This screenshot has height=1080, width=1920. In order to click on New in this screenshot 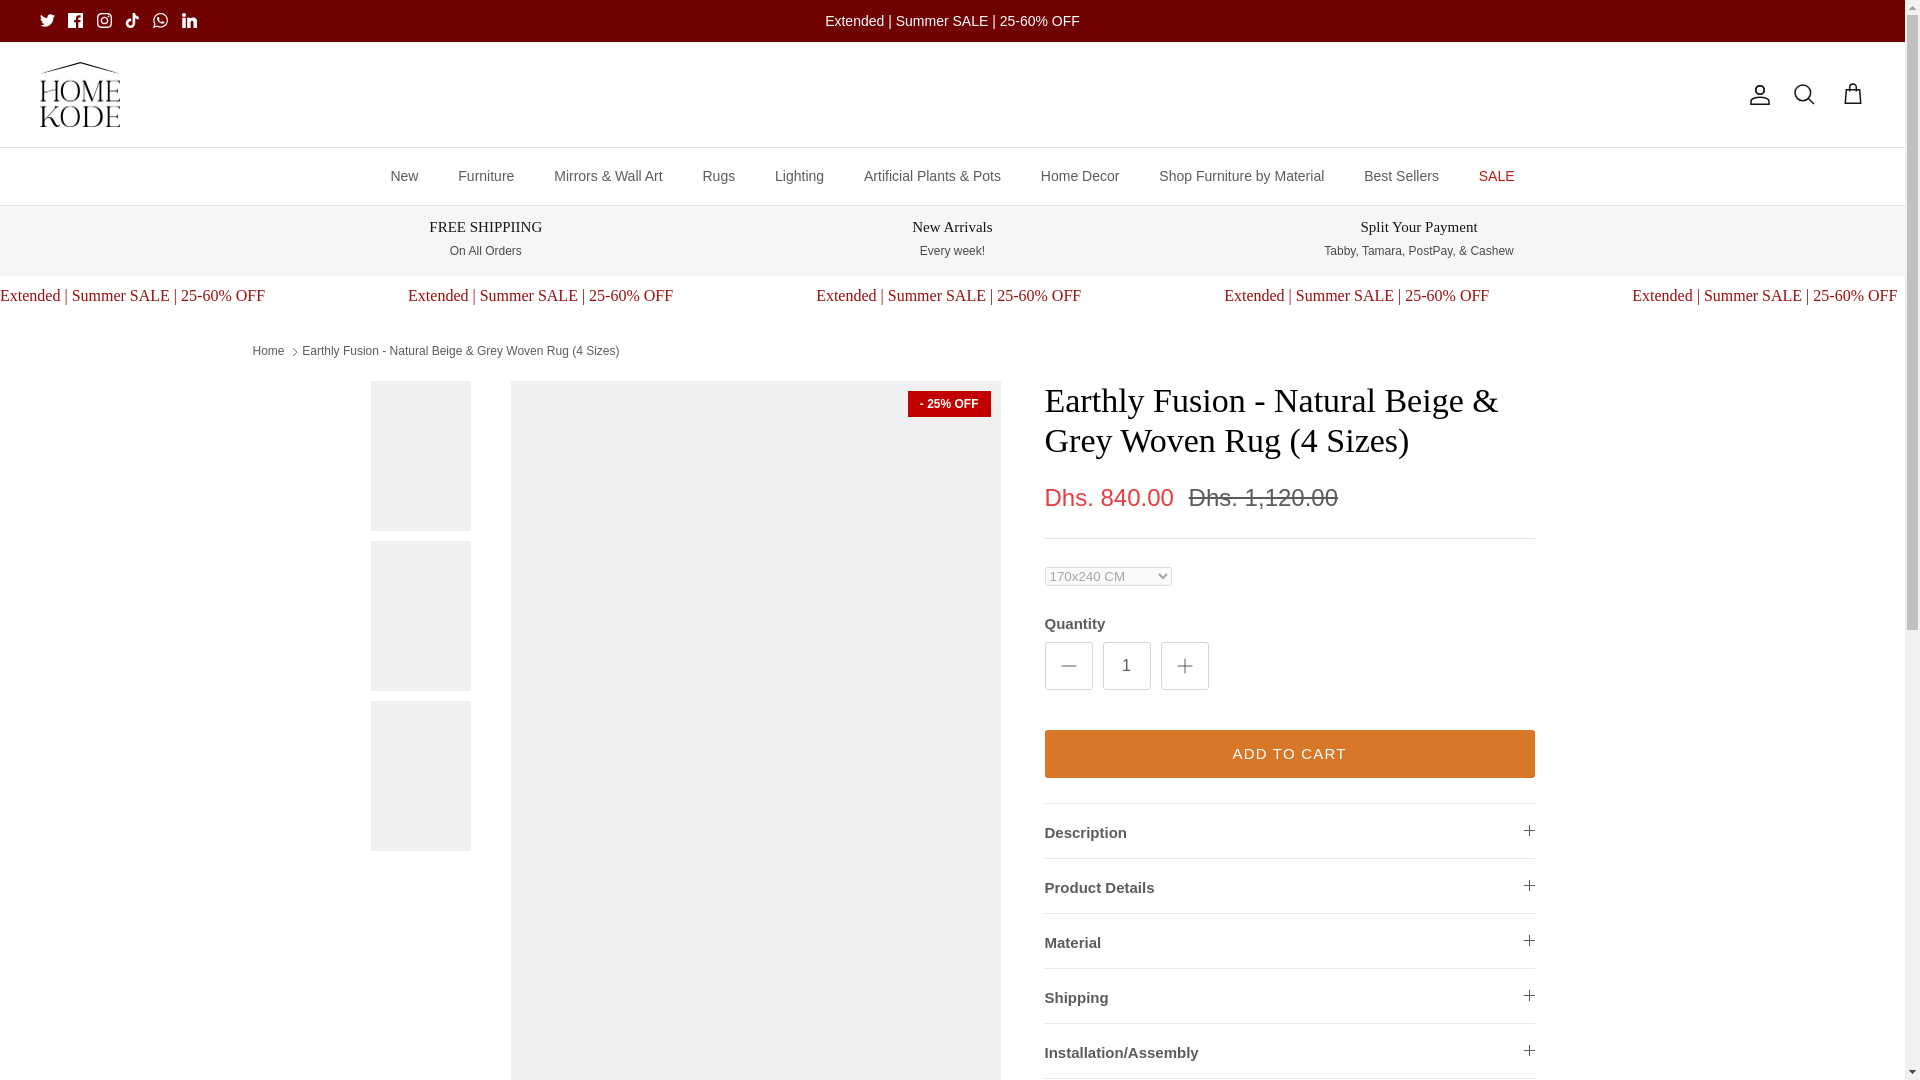, I will do `click(404, 176)`.